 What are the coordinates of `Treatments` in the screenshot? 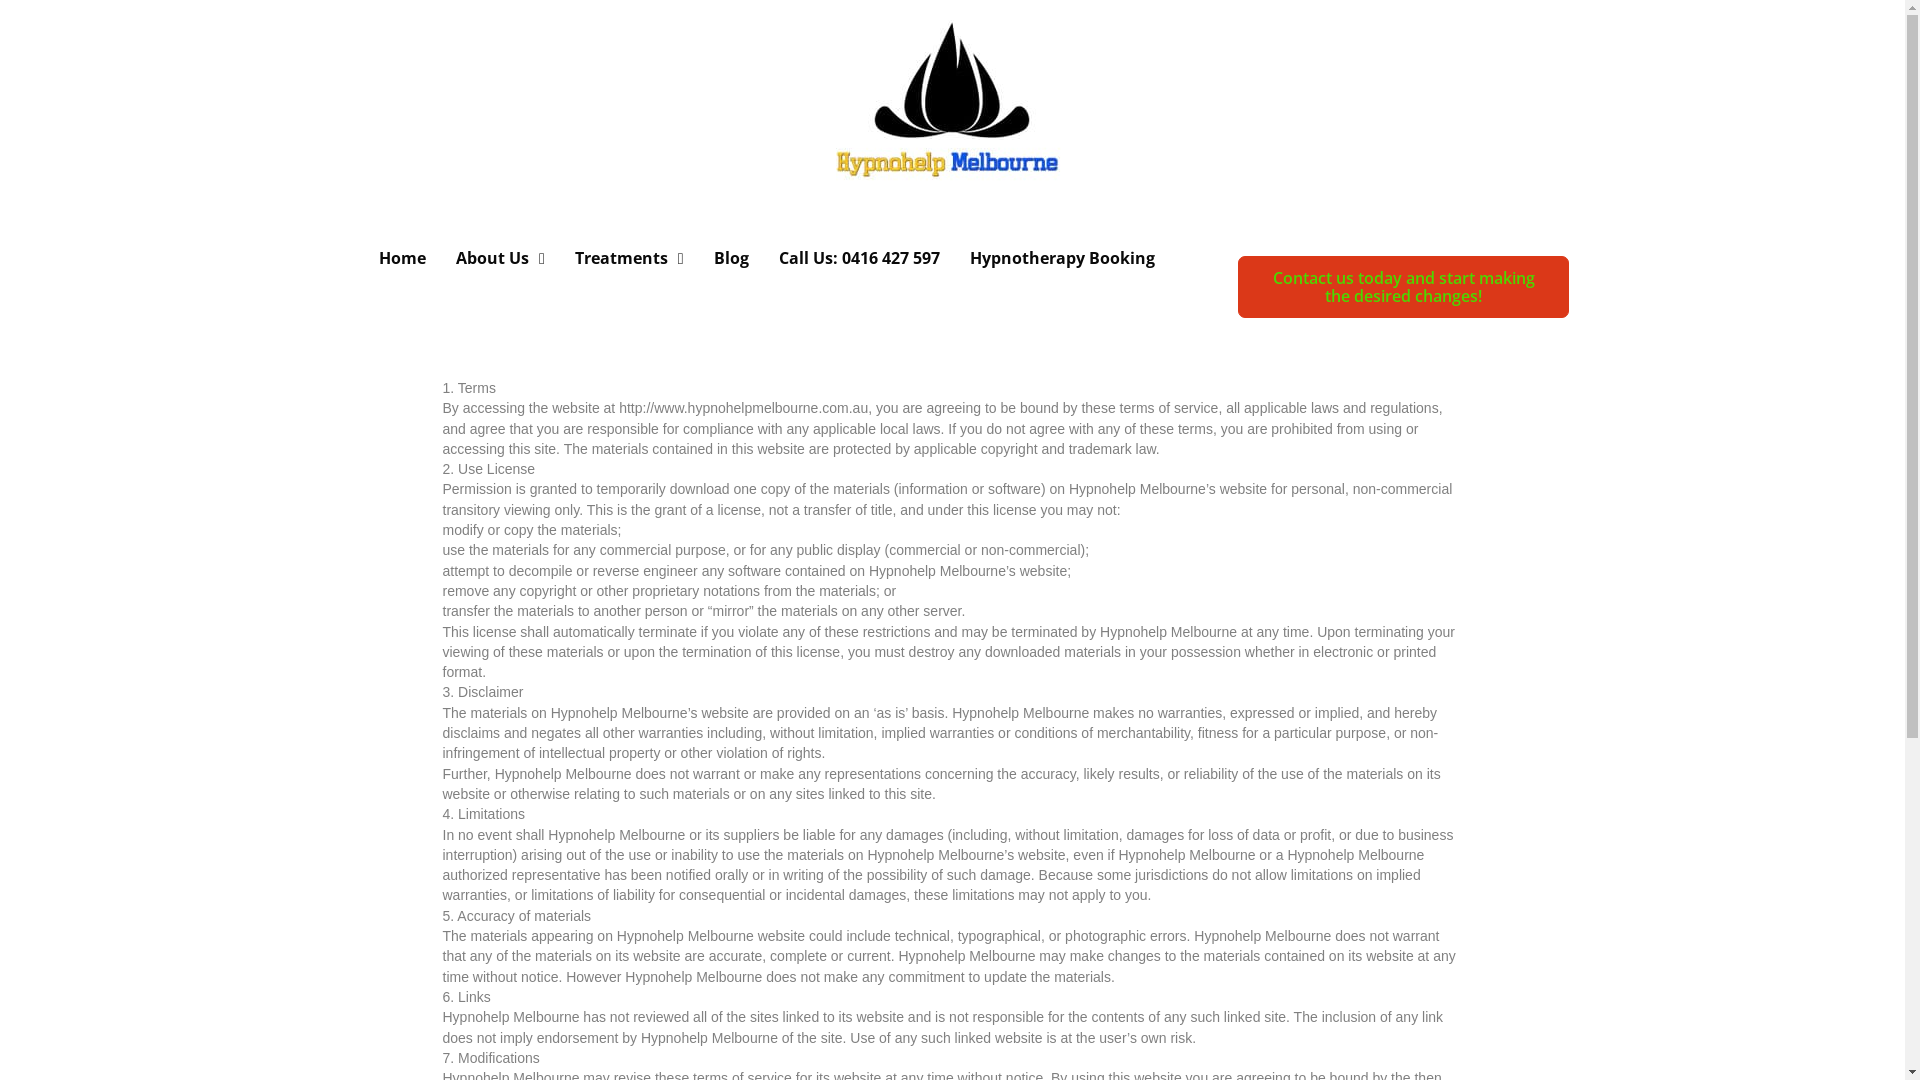 It's located at (630, 258).